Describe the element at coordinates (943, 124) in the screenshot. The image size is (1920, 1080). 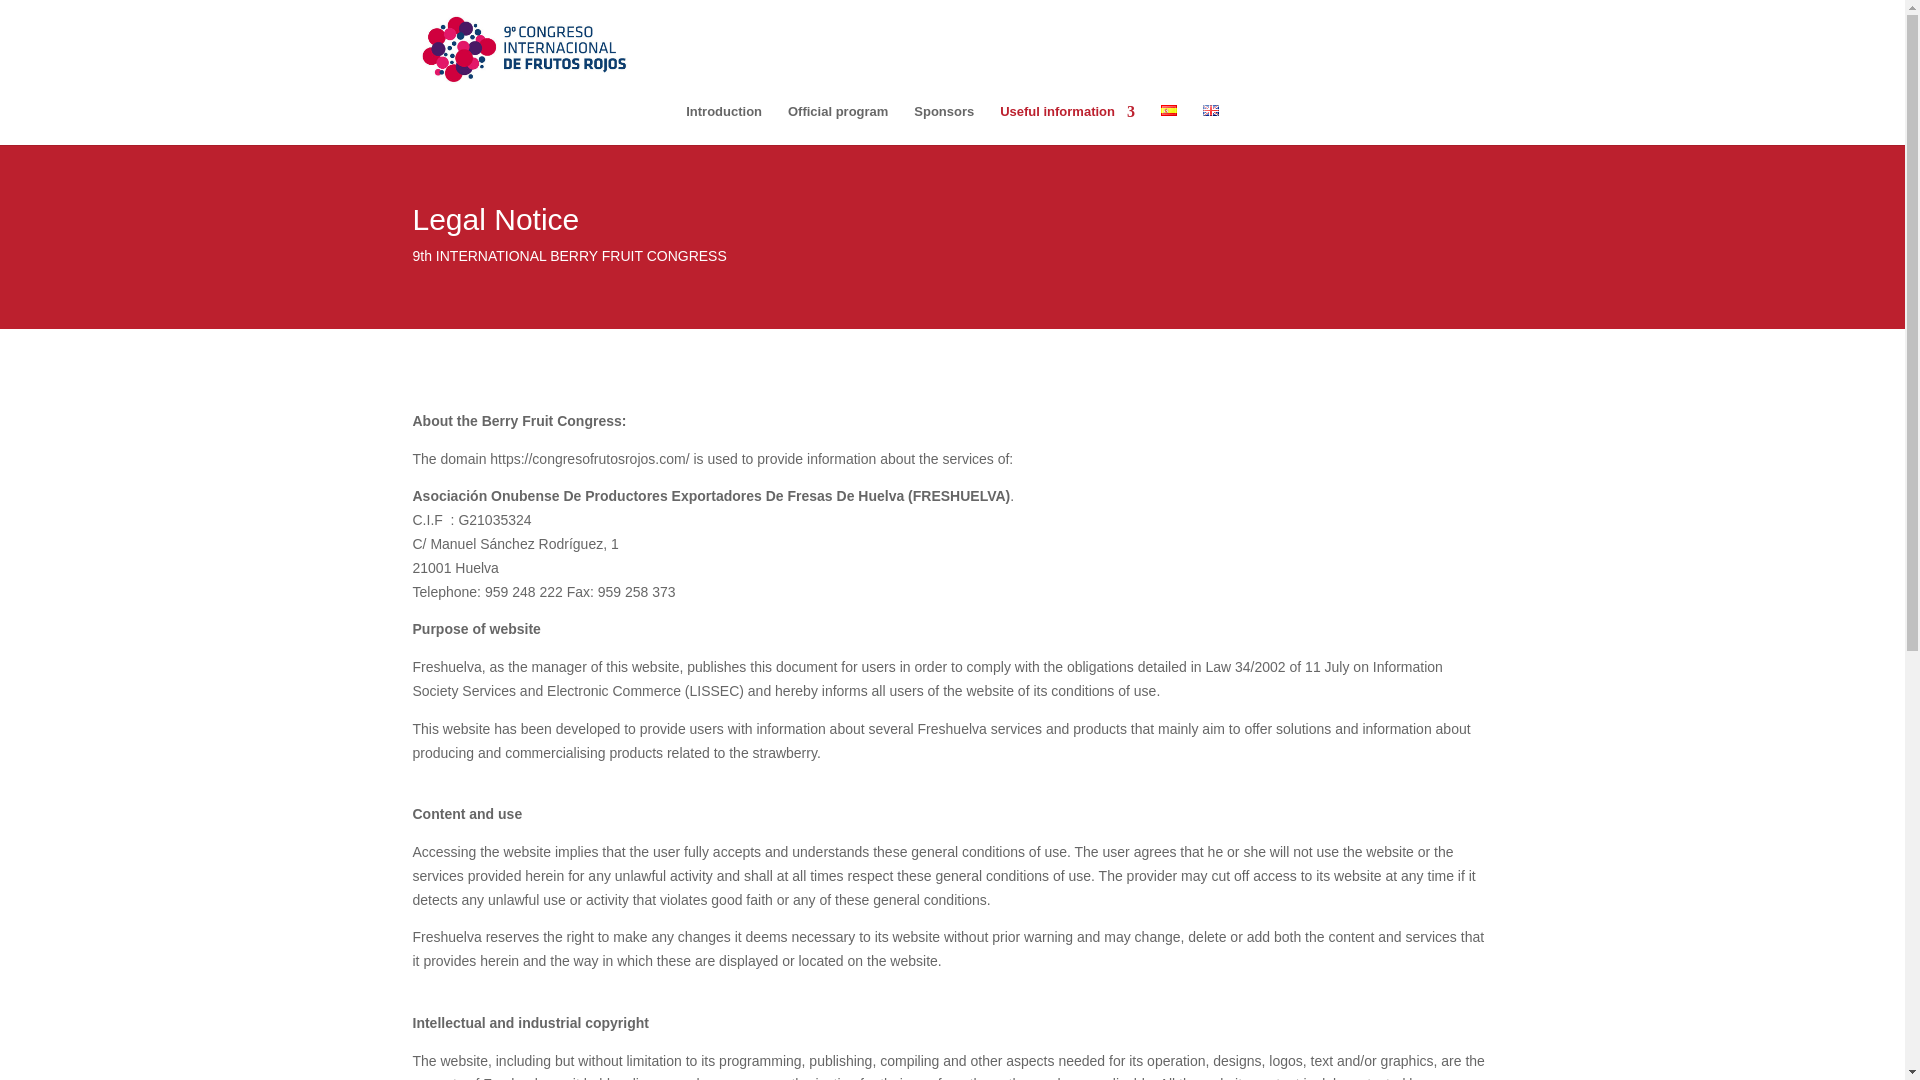
I see `Sponsors` at that location.